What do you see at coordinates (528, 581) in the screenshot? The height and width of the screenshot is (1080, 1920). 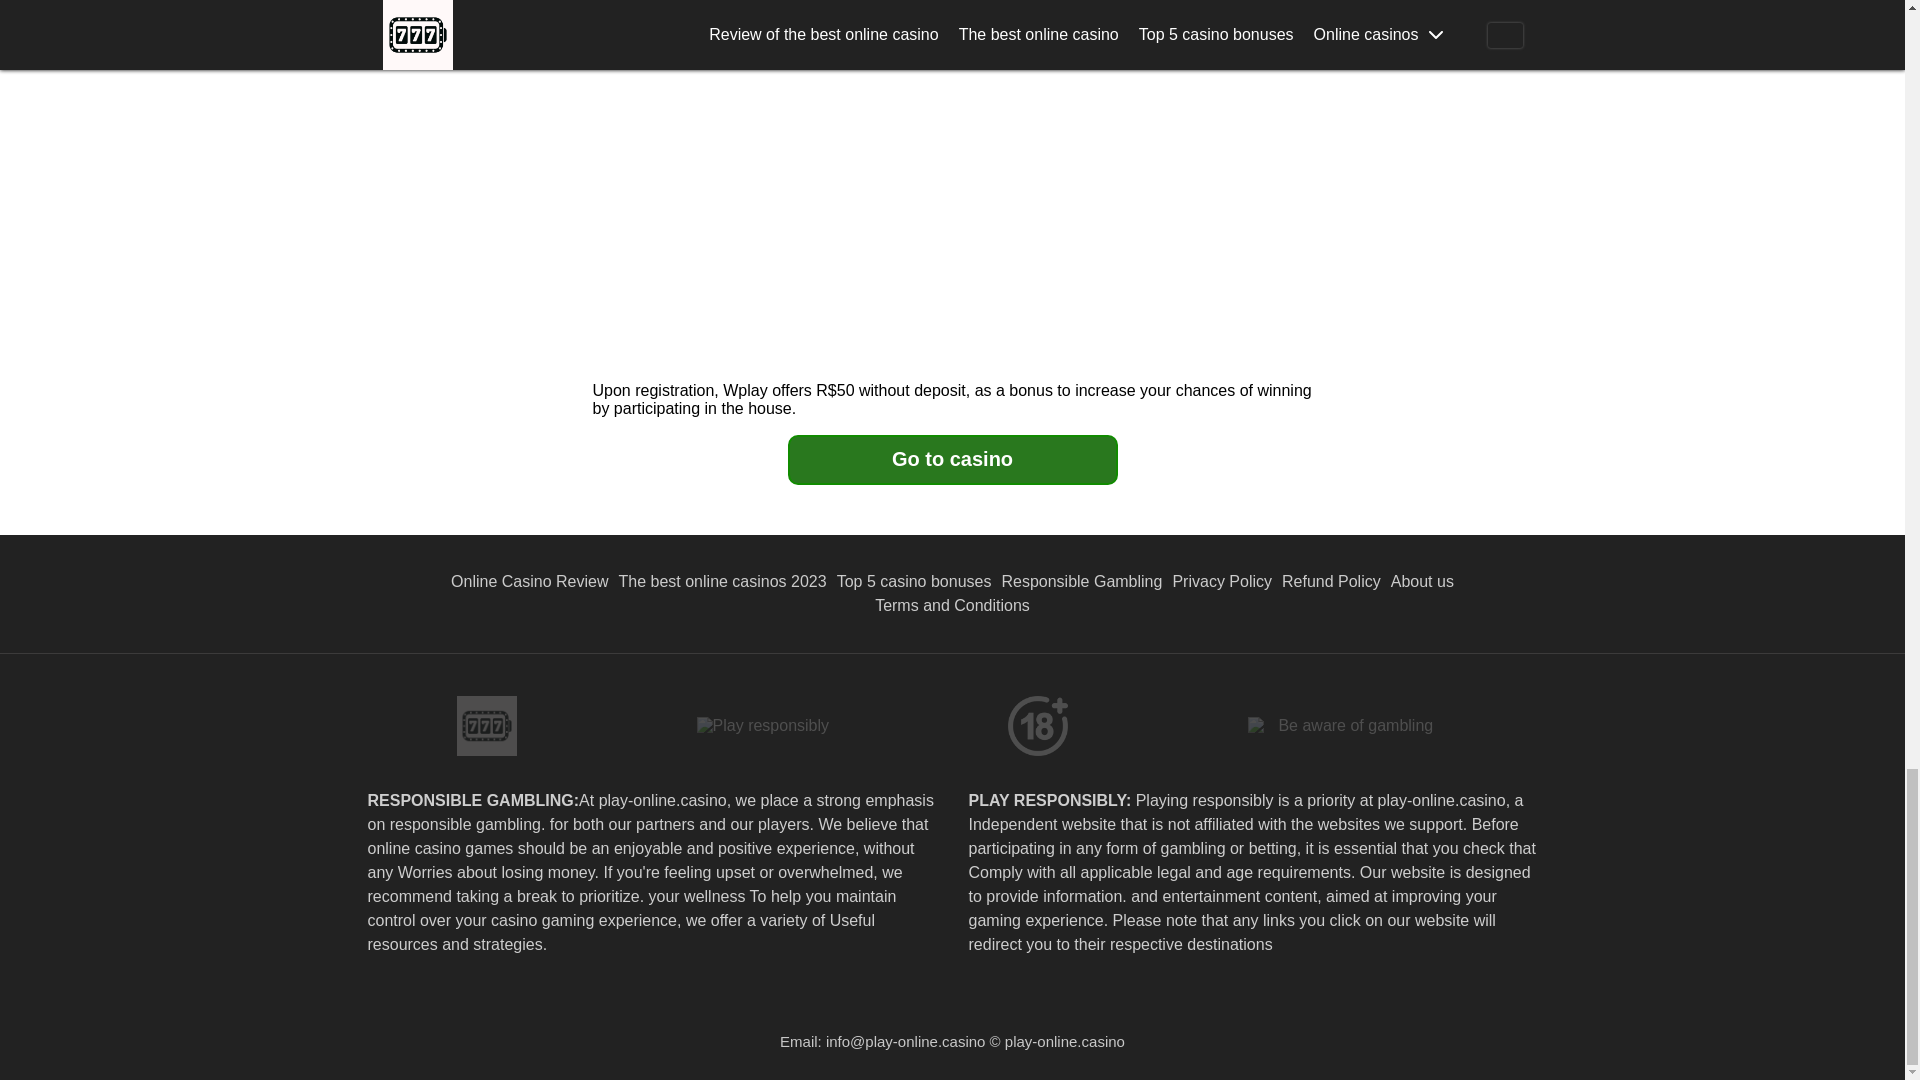 I see `Online Casino Review` at bounding box center [528, 581].